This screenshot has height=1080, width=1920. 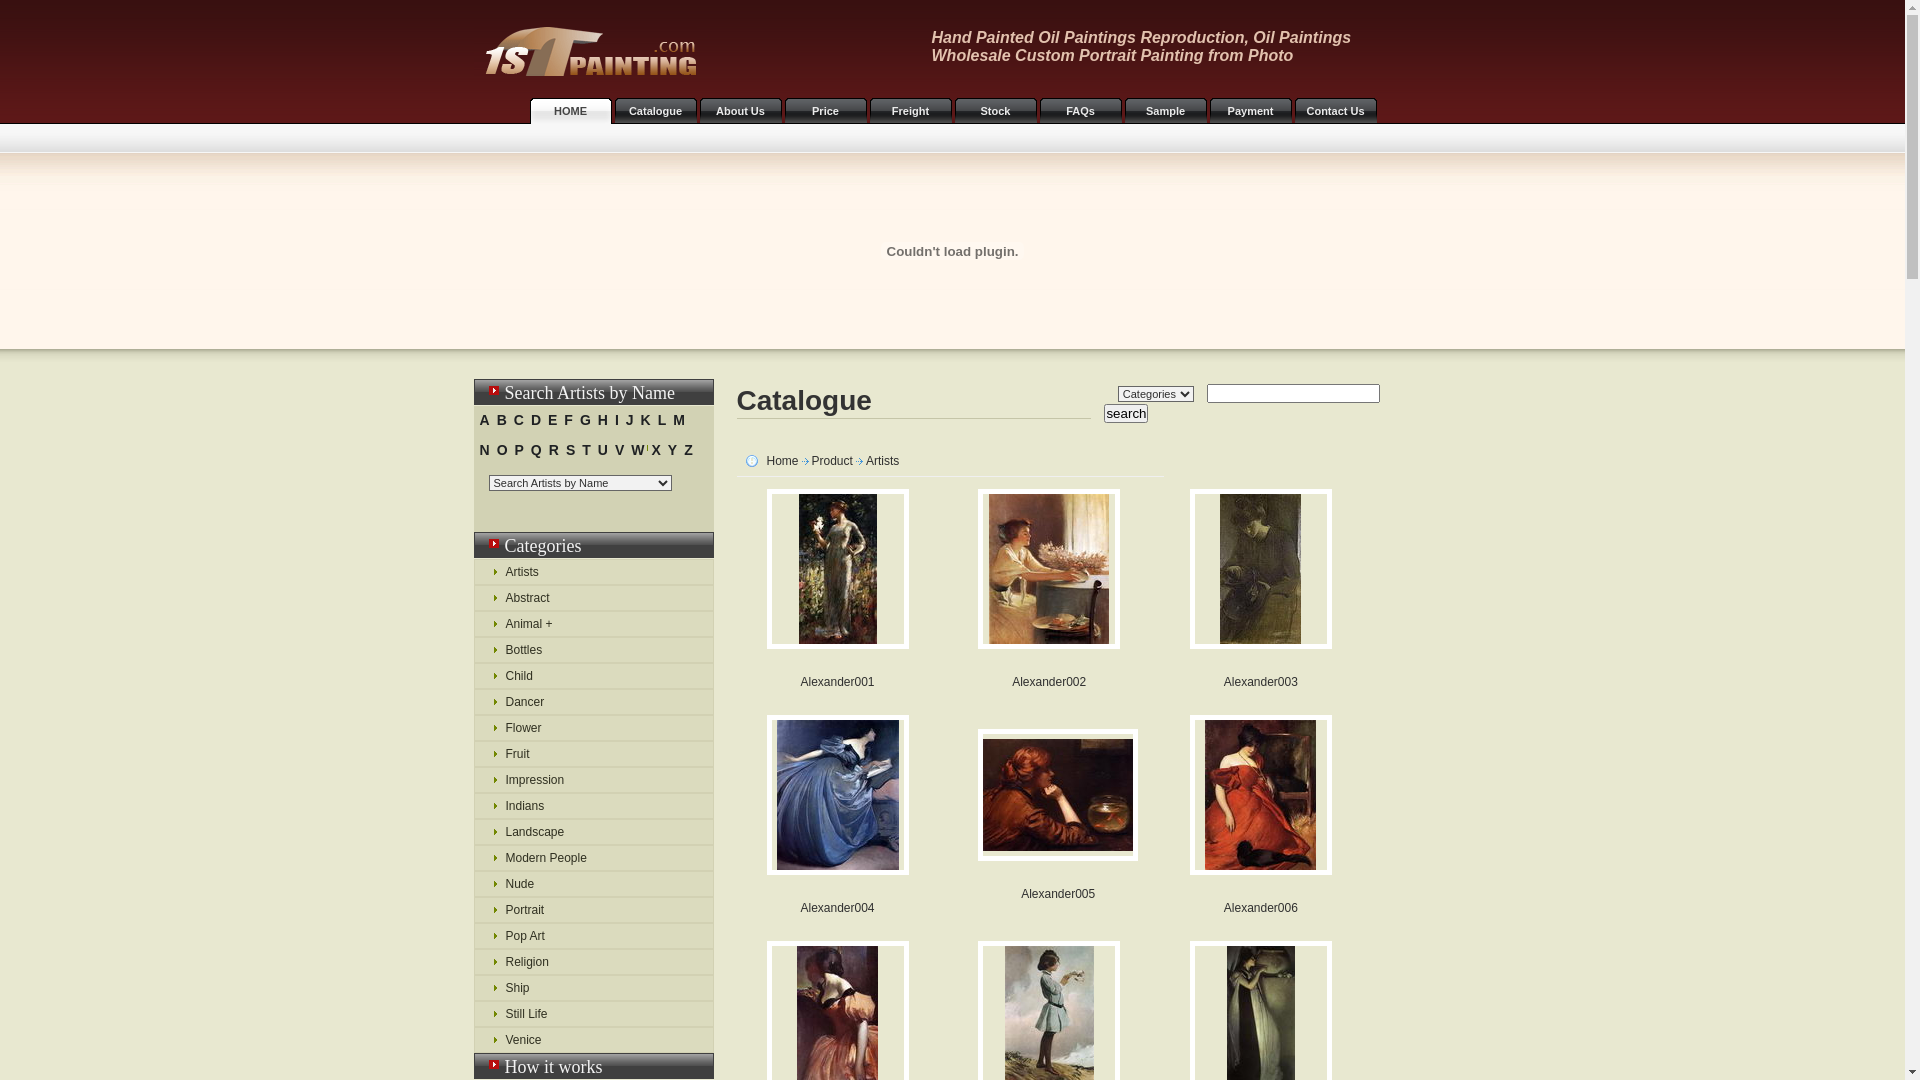 What do you see at coordinates (1335, 111) in the screenshot?
I see `Contact Us` at bounding box center [1335, 111].